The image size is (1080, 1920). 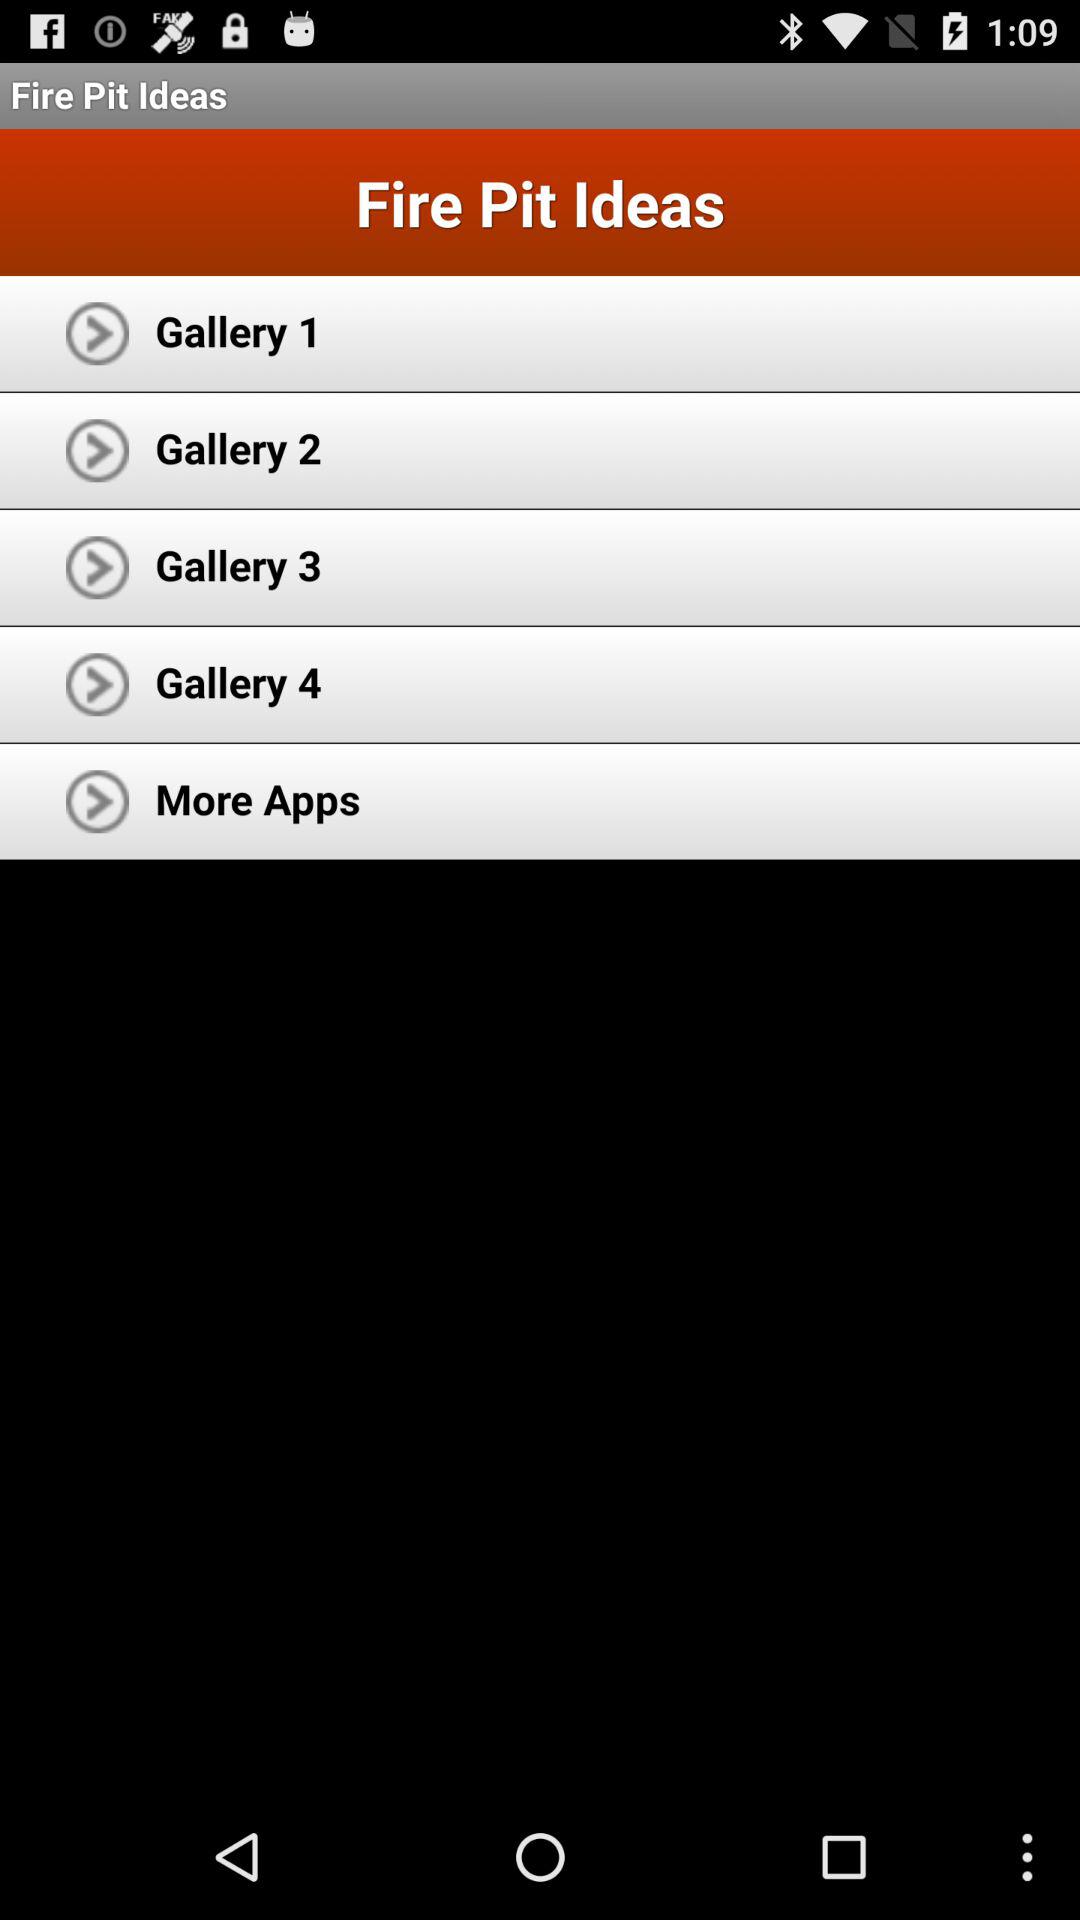 What do you see at coordinates (238, 682) in the screenshot?
I see `press the gallery 4 icon` at bounding box center [238, 682].